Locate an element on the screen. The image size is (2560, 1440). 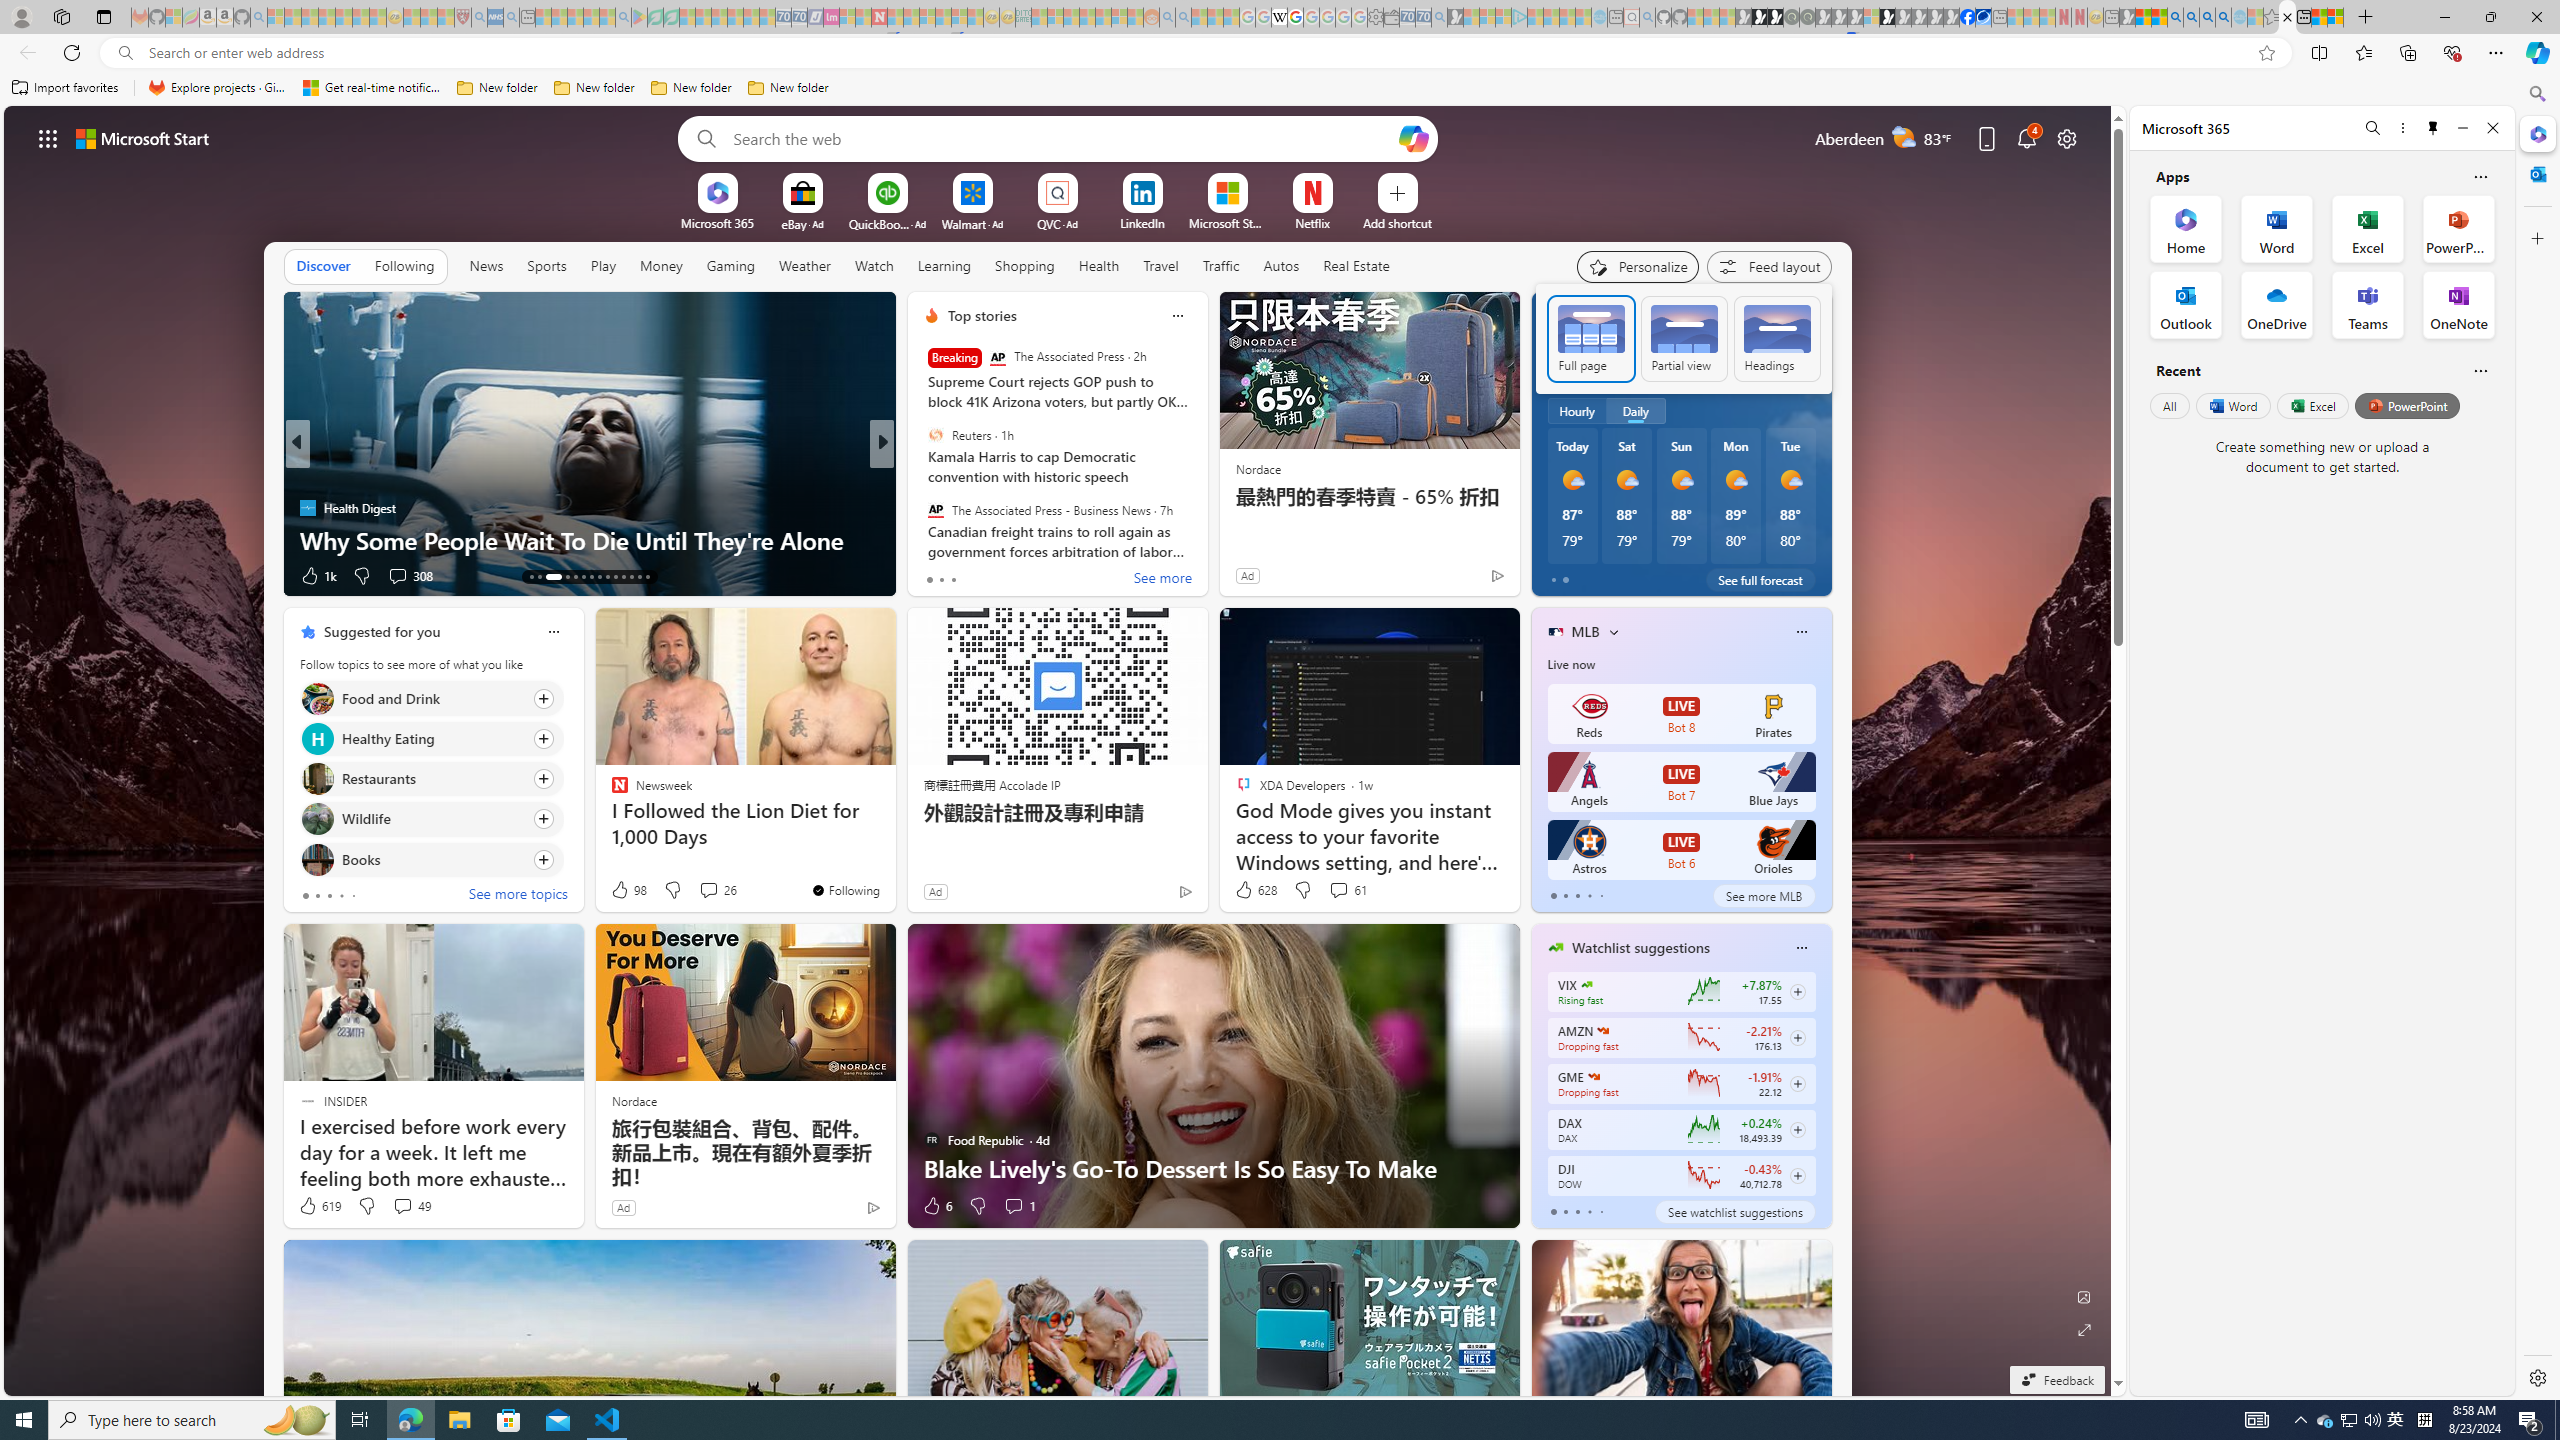
AutomationID: tab-25 is located at coordinates (640, 577).